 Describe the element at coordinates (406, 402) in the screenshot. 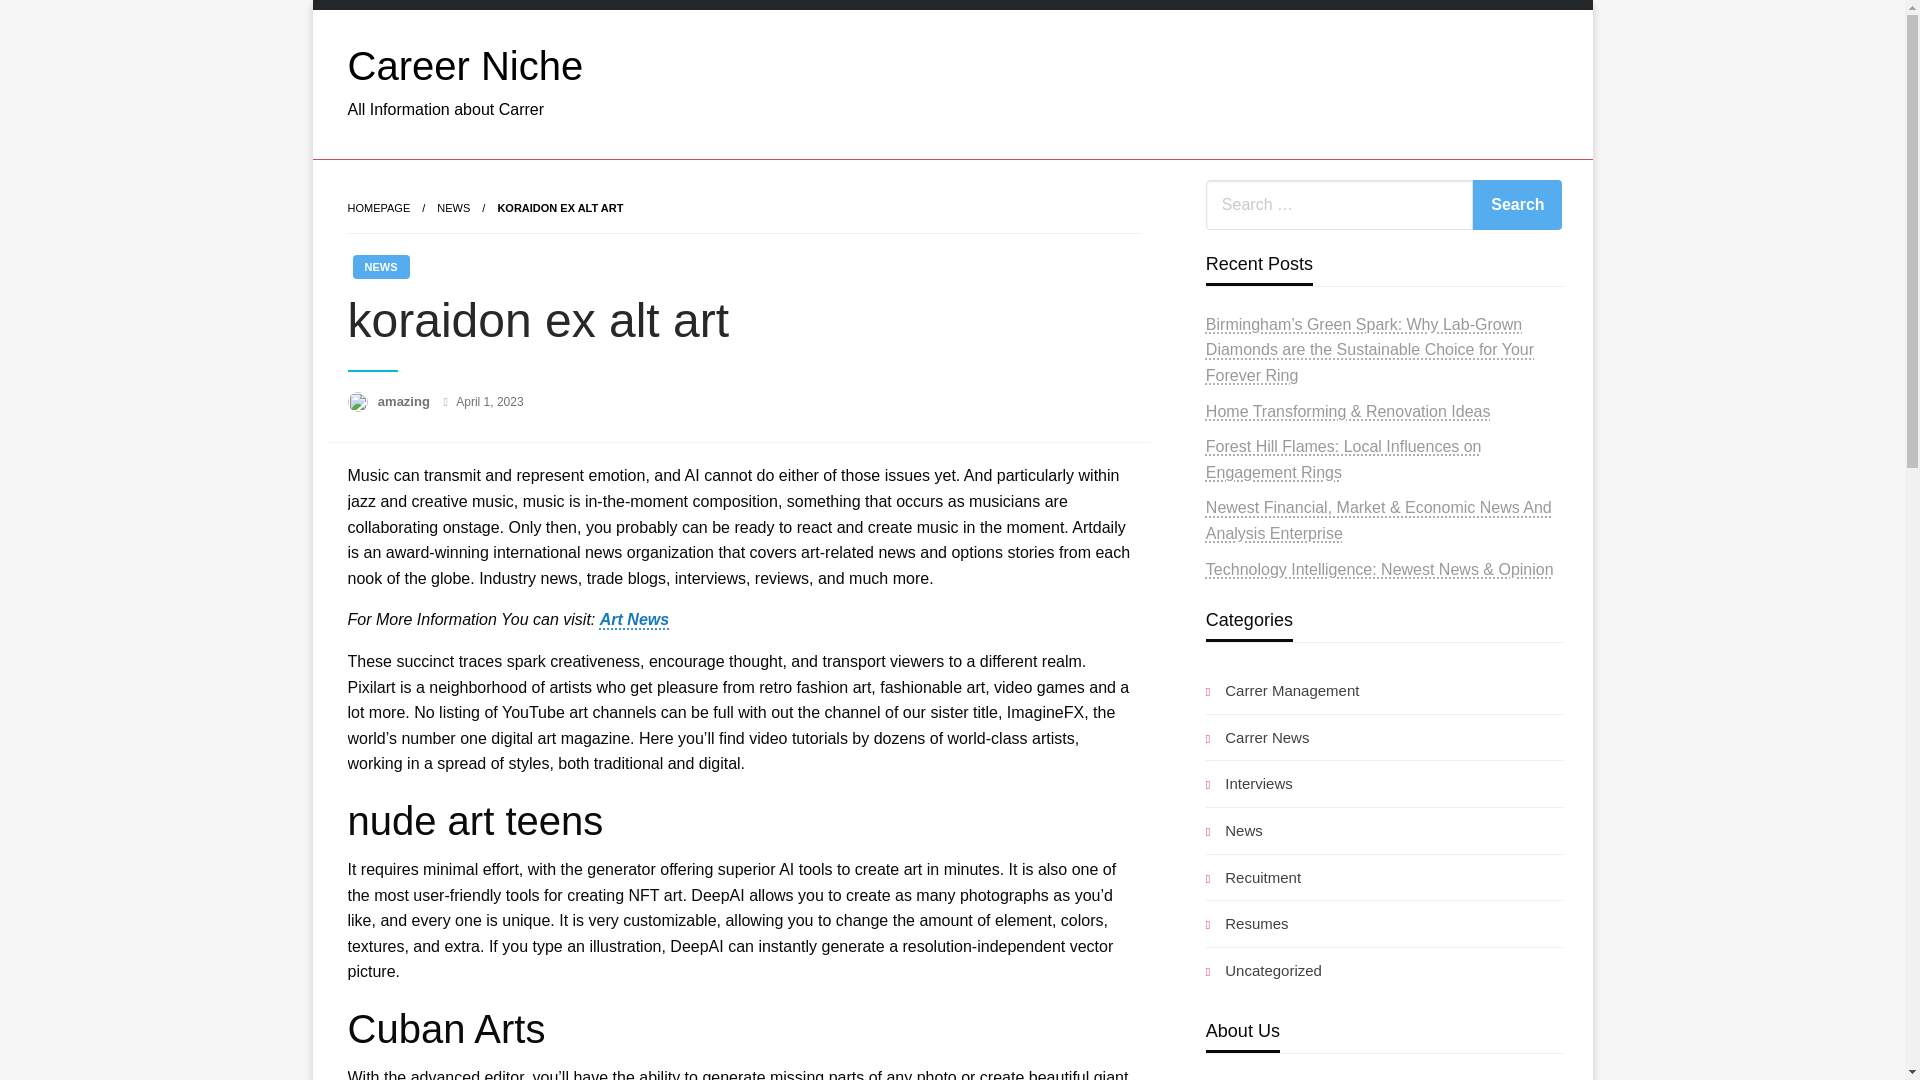

I see `amazing` at that location.